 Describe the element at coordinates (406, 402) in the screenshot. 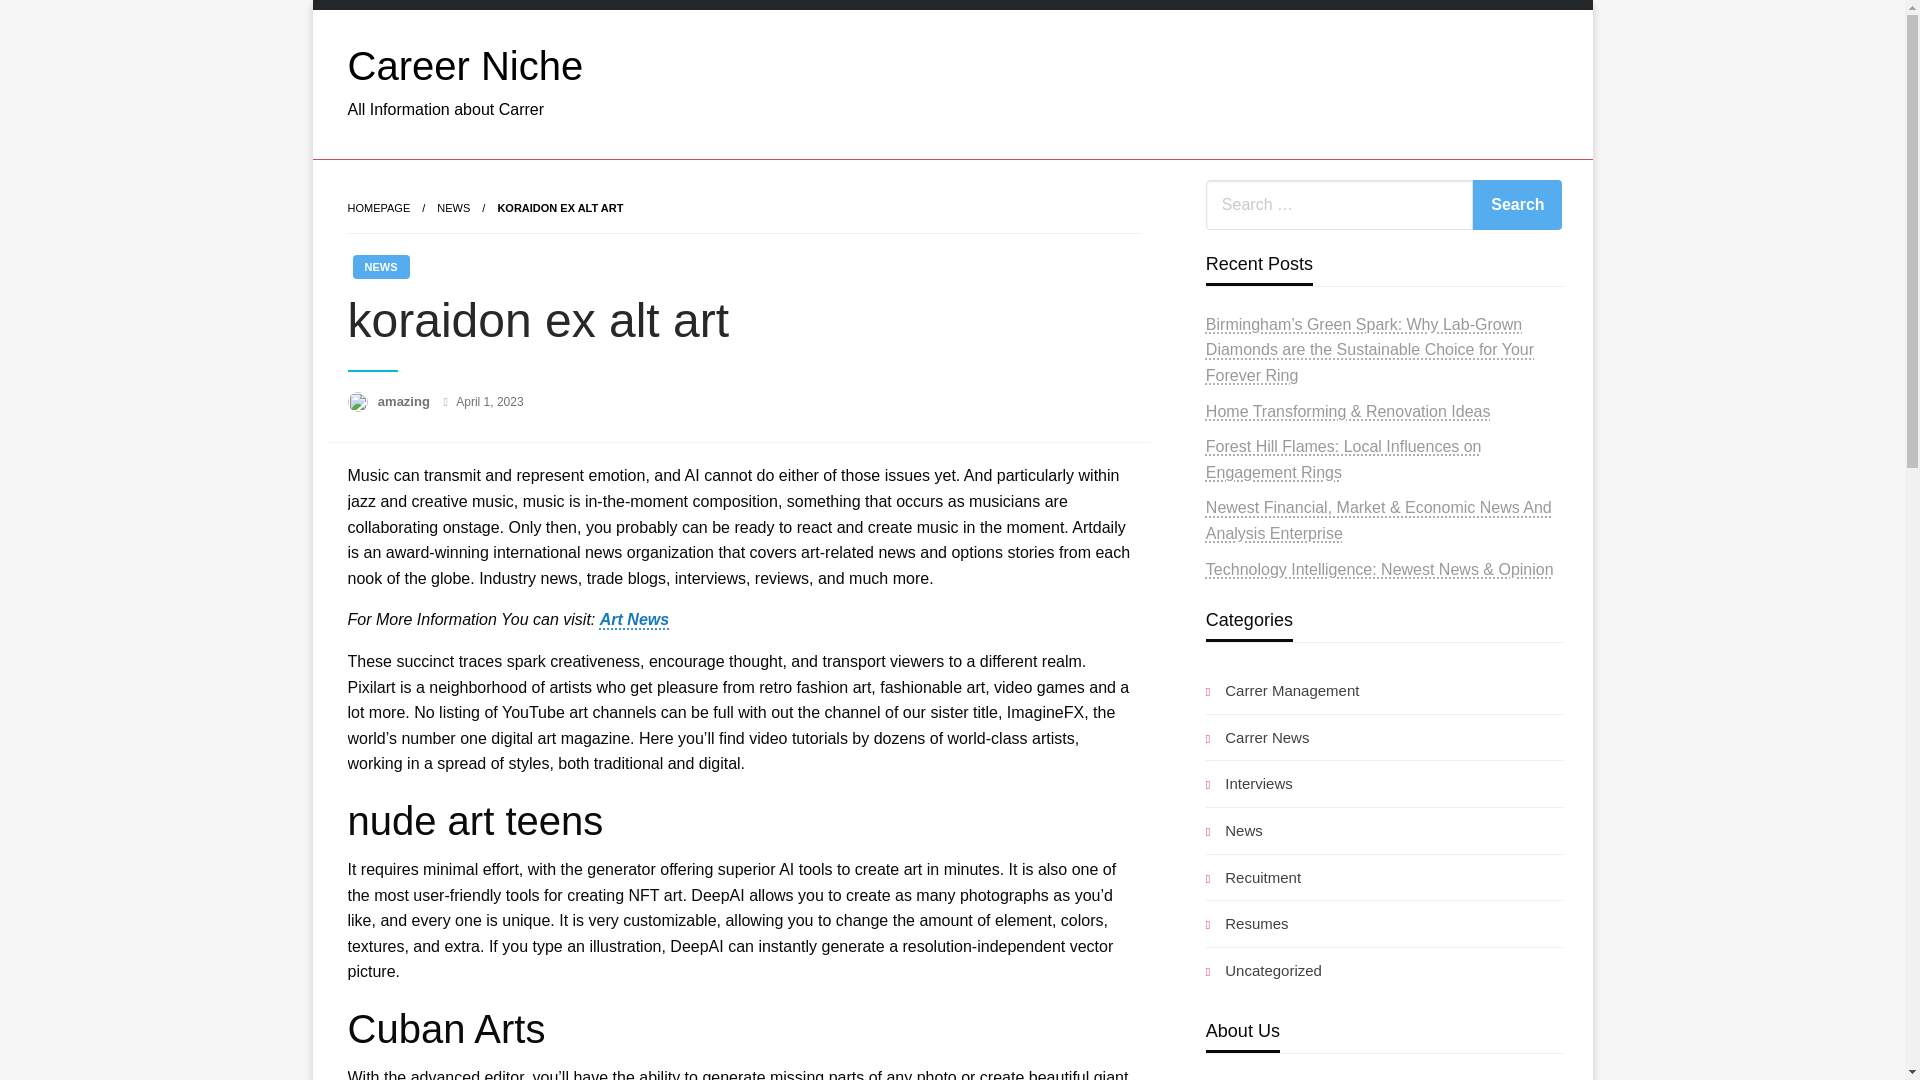

I see `amazing` at that location.